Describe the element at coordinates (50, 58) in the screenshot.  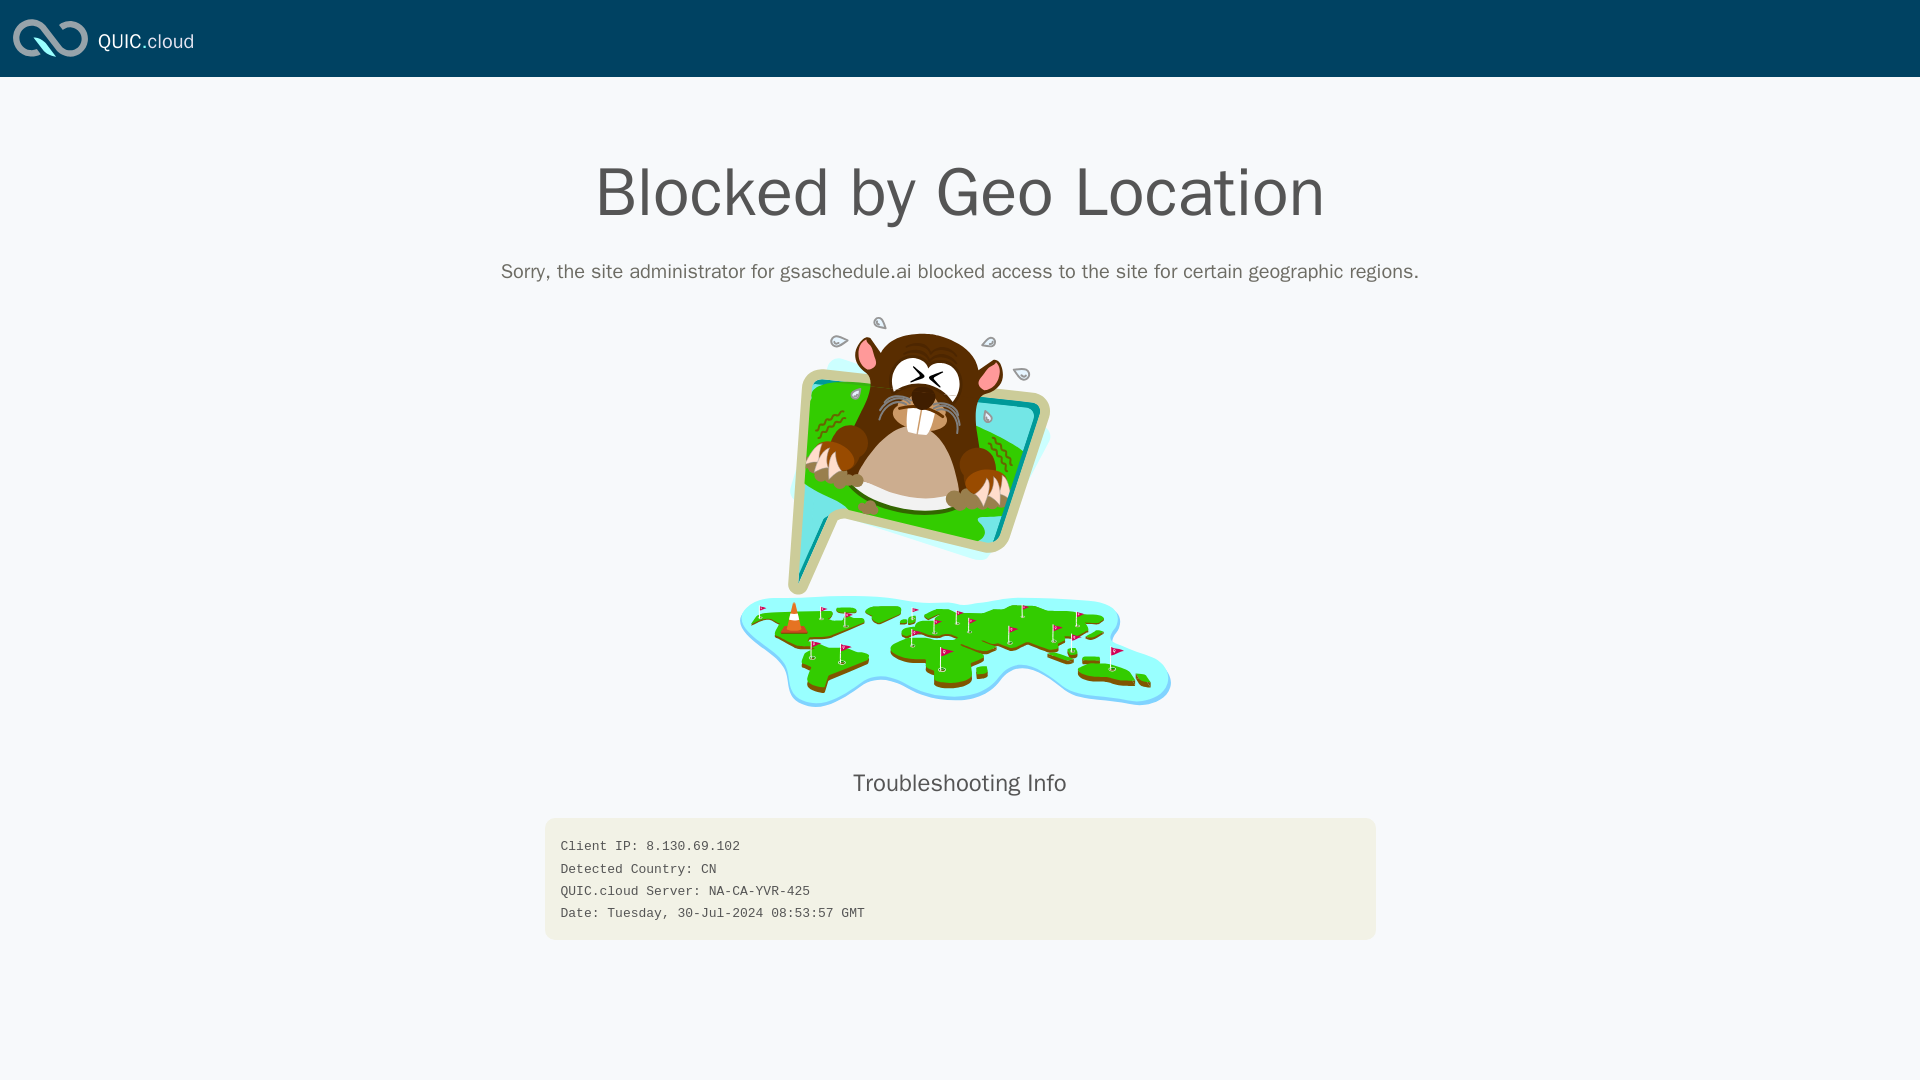
I see `QUIC.cloud` at that location.